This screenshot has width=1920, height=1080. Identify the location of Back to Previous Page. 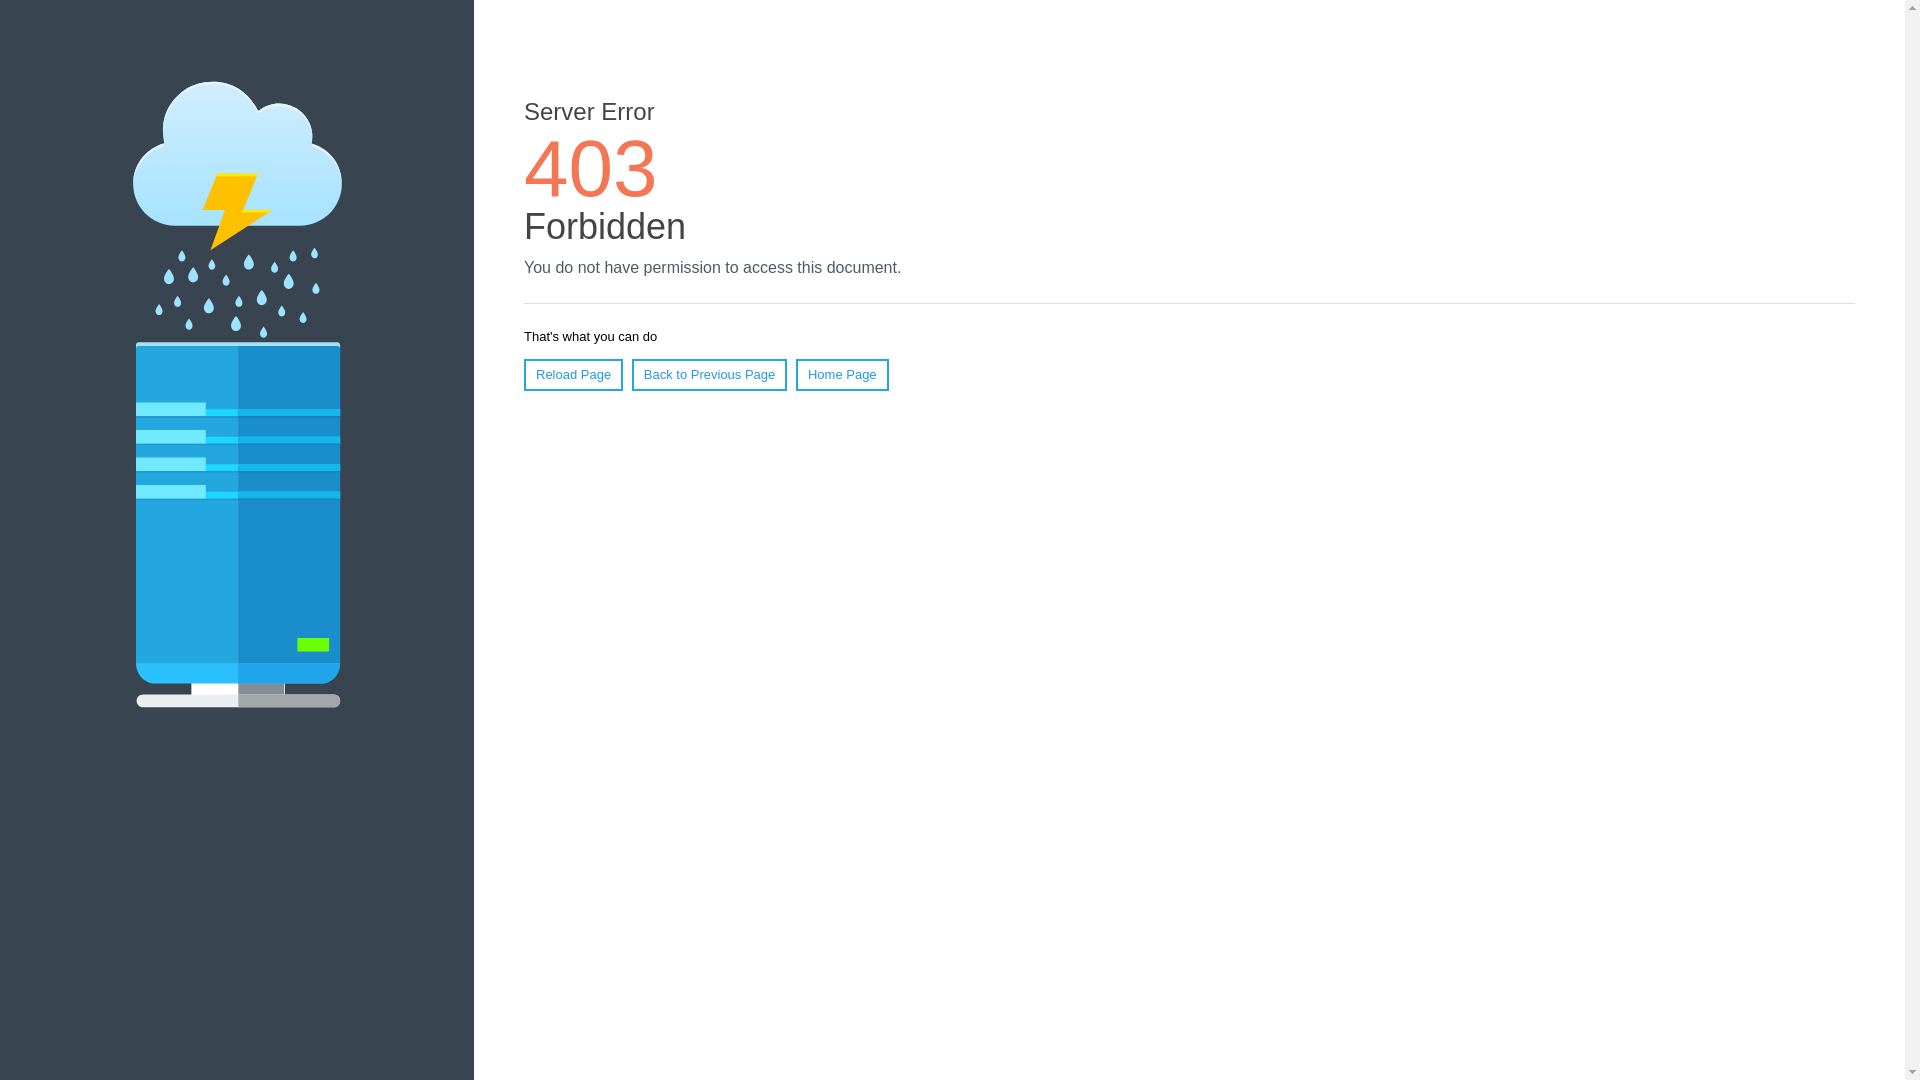
(710, 375).